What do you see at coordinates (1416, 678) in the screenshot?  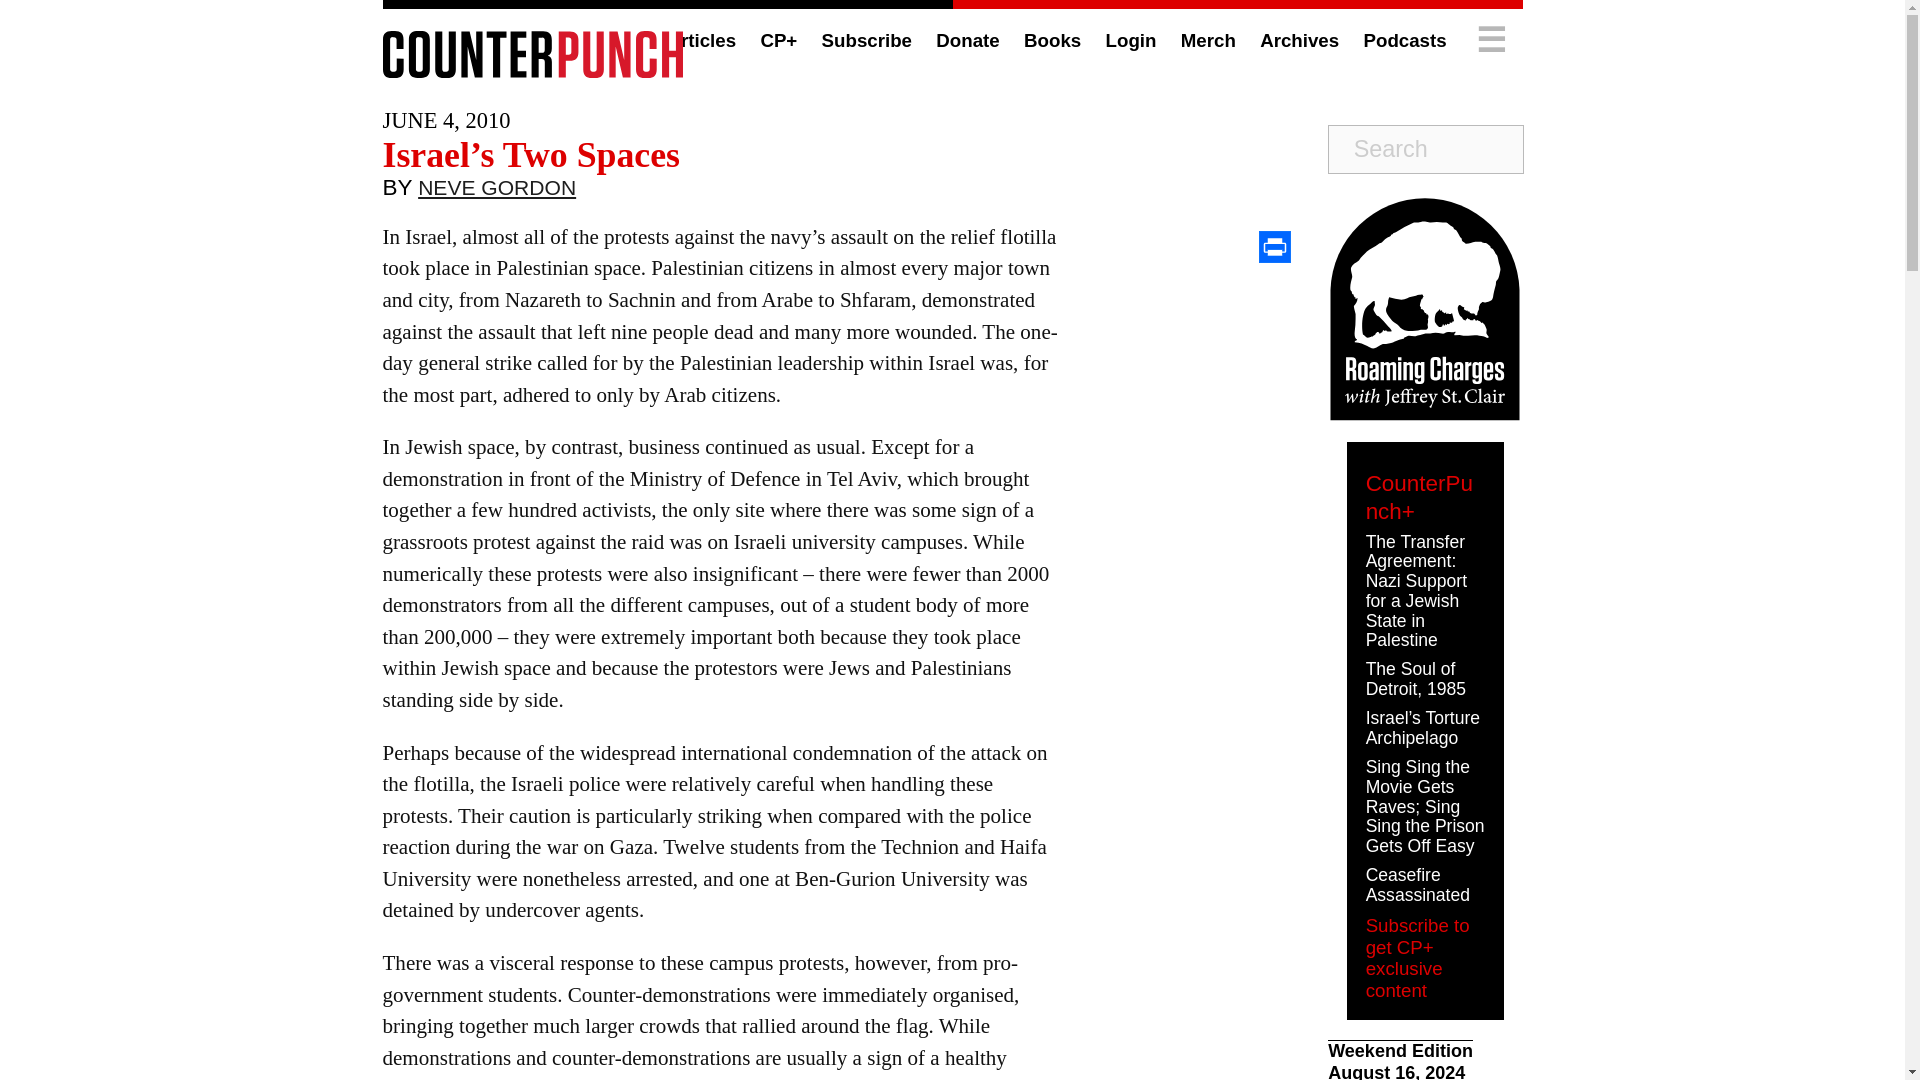 I see `The Soul of Detroit, 1985` at bounding box center [1416, 678].